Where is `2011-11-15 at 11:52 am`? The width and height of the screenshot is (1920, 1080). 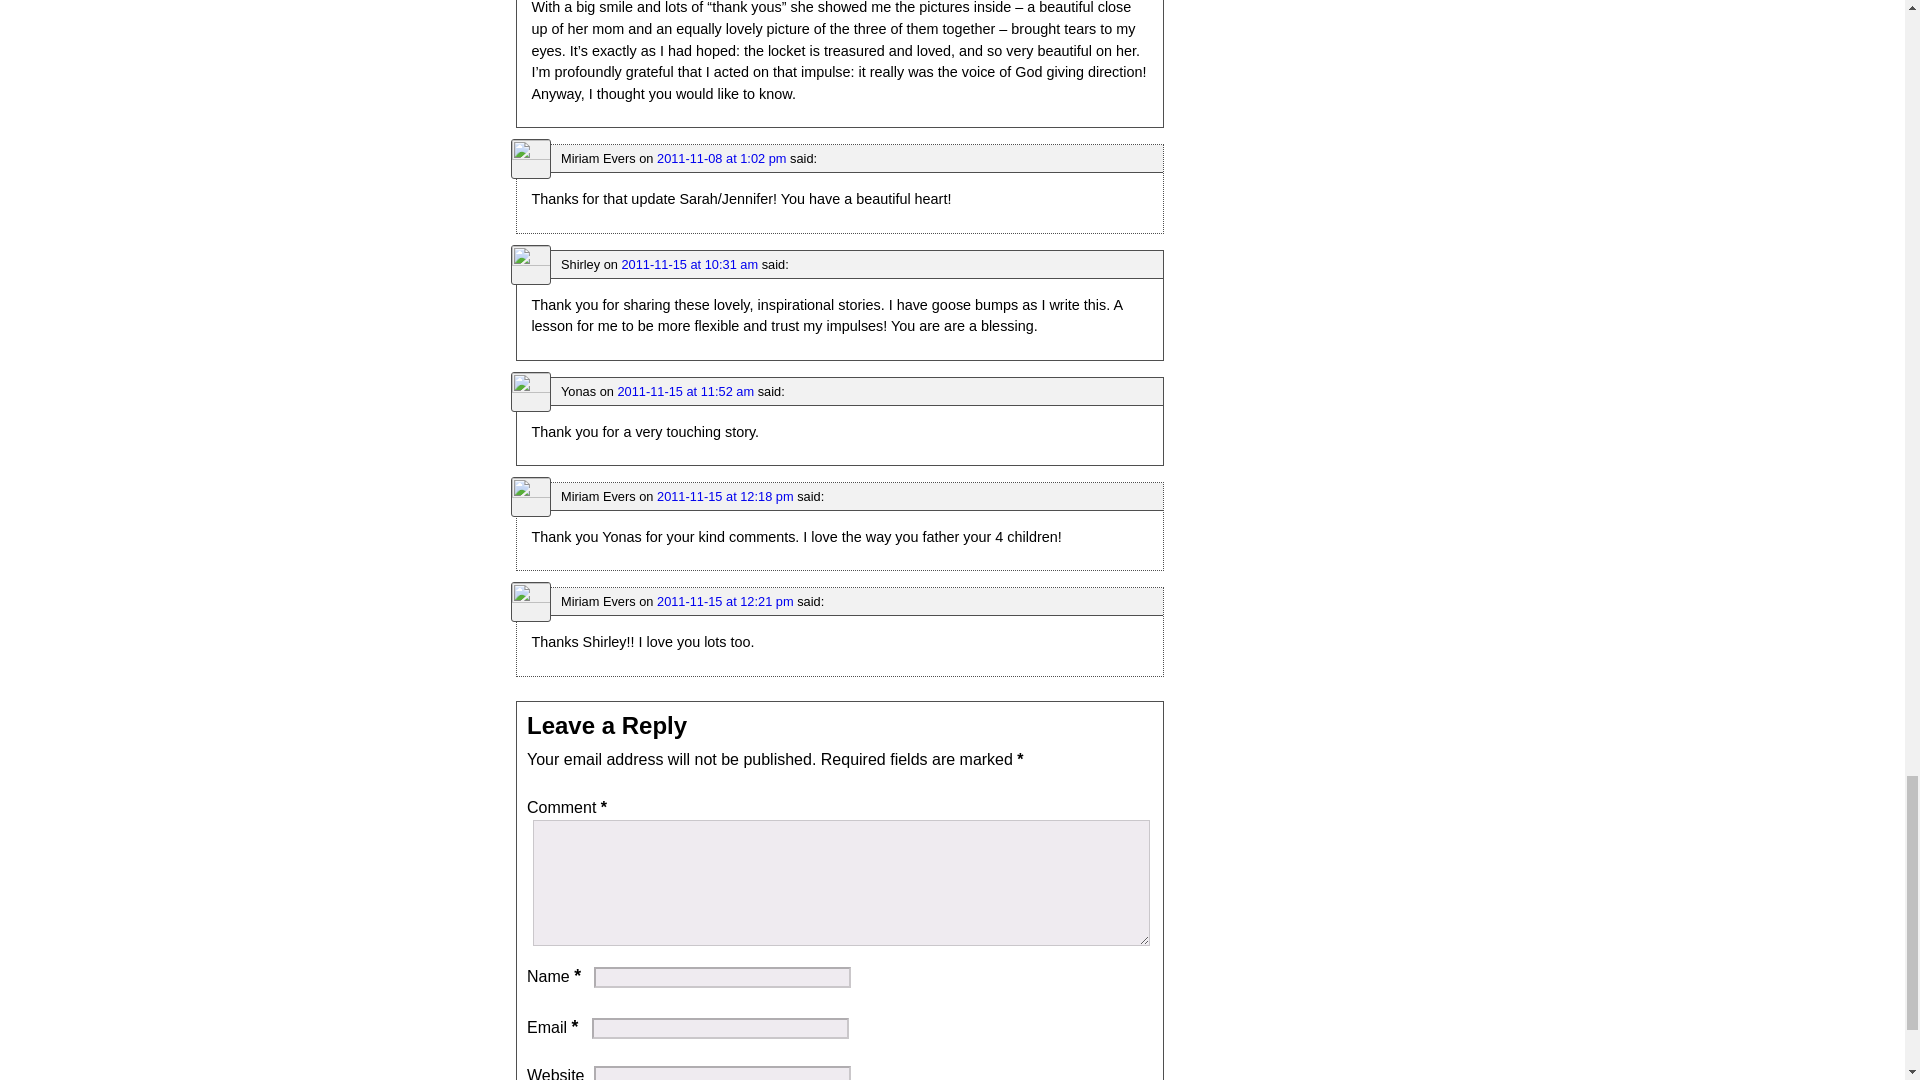 2011-11-15 at 11:52 am is located at coordinates (685, 391).